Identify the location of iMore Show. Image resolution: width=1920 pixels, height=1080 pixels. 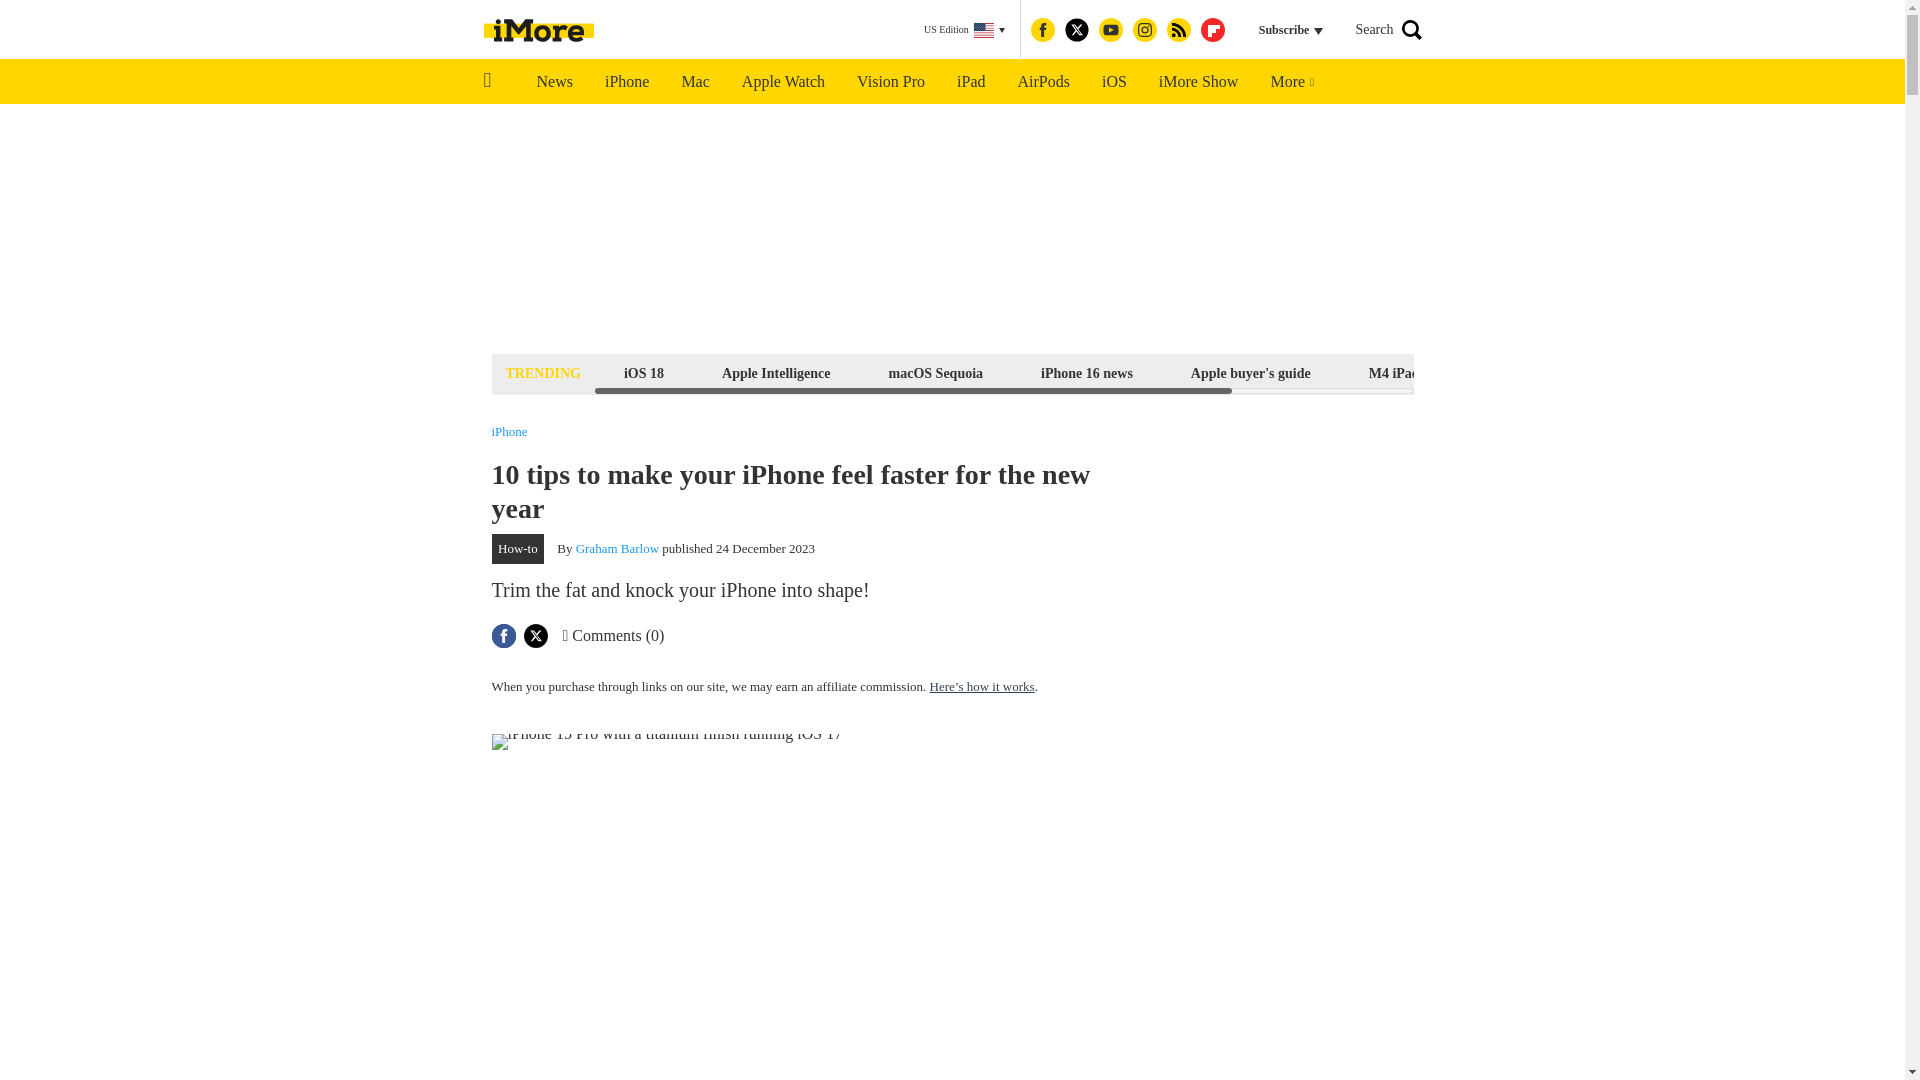
(1198, 82).